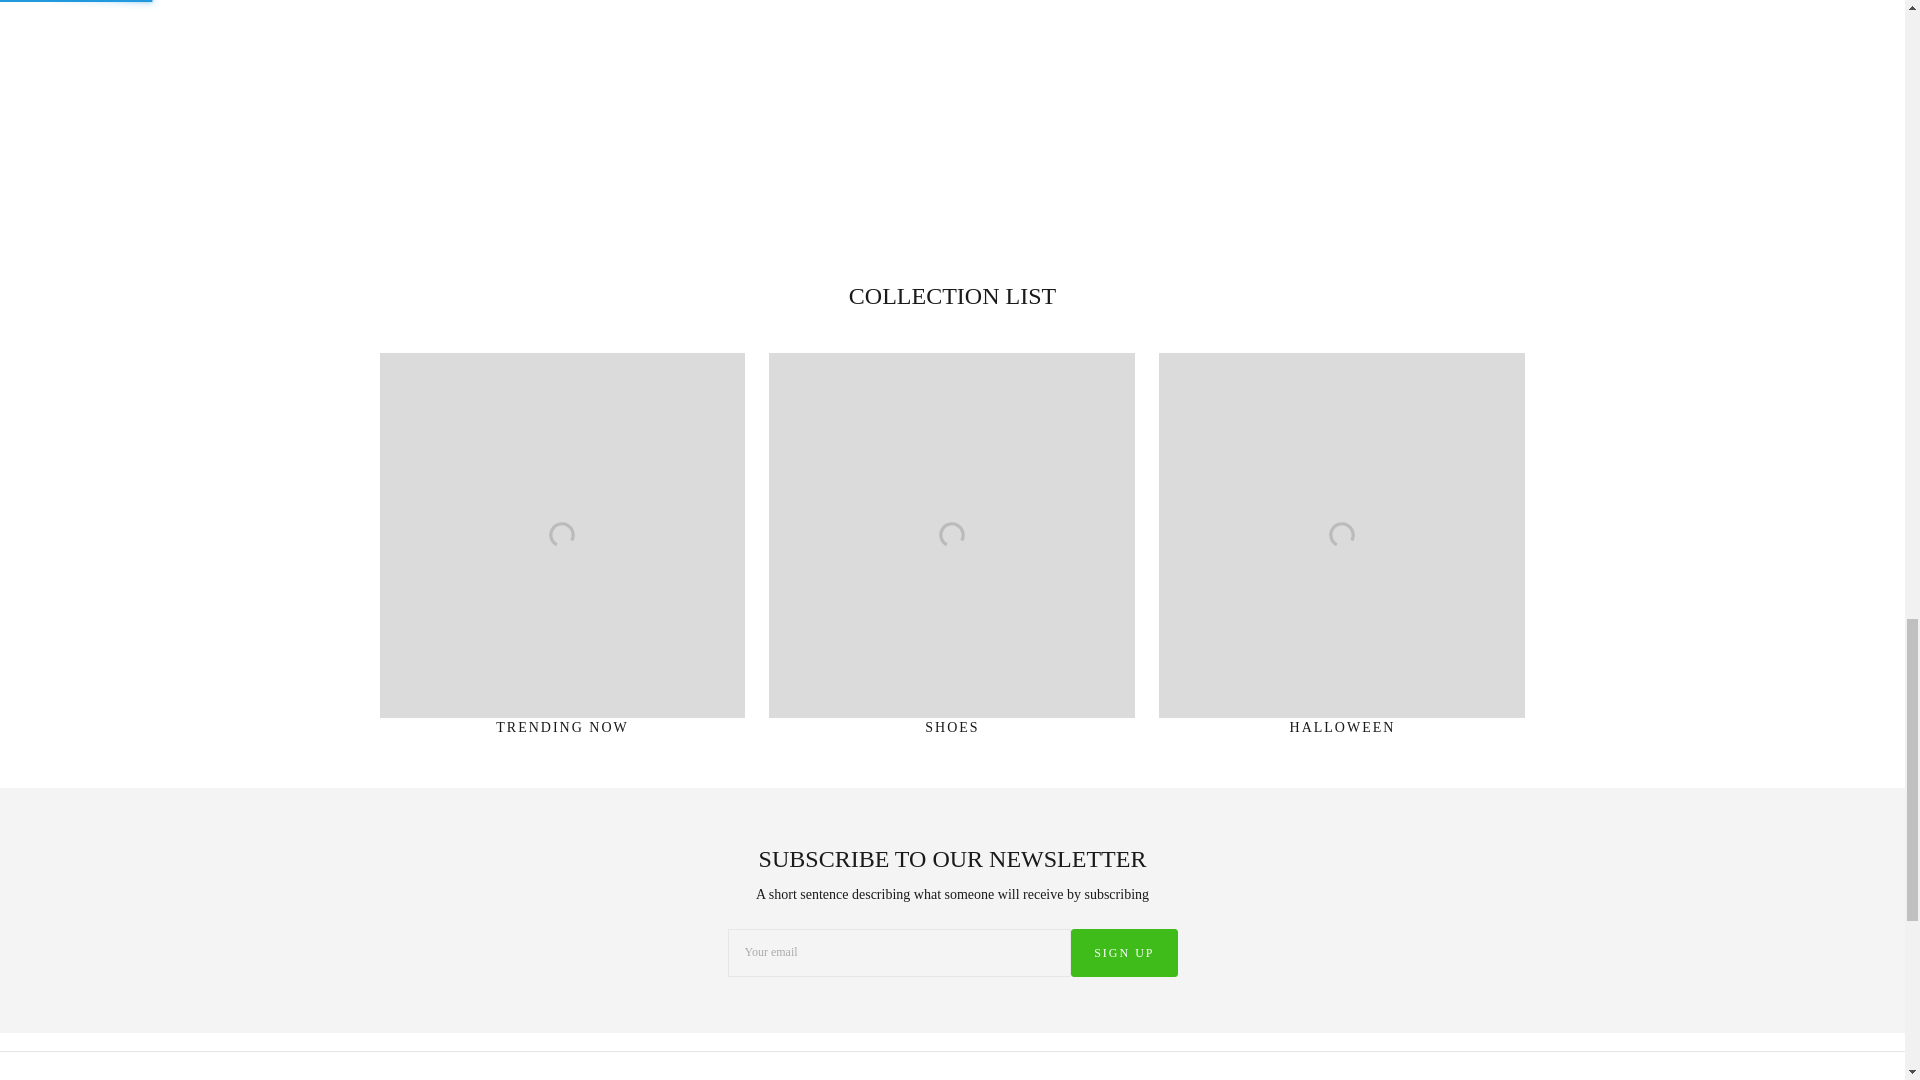 This screenshot has height=1080, width=1920. Describe the element at coordinates (1124, 952) in the screenshot. I see `SIGN UP` at that location.